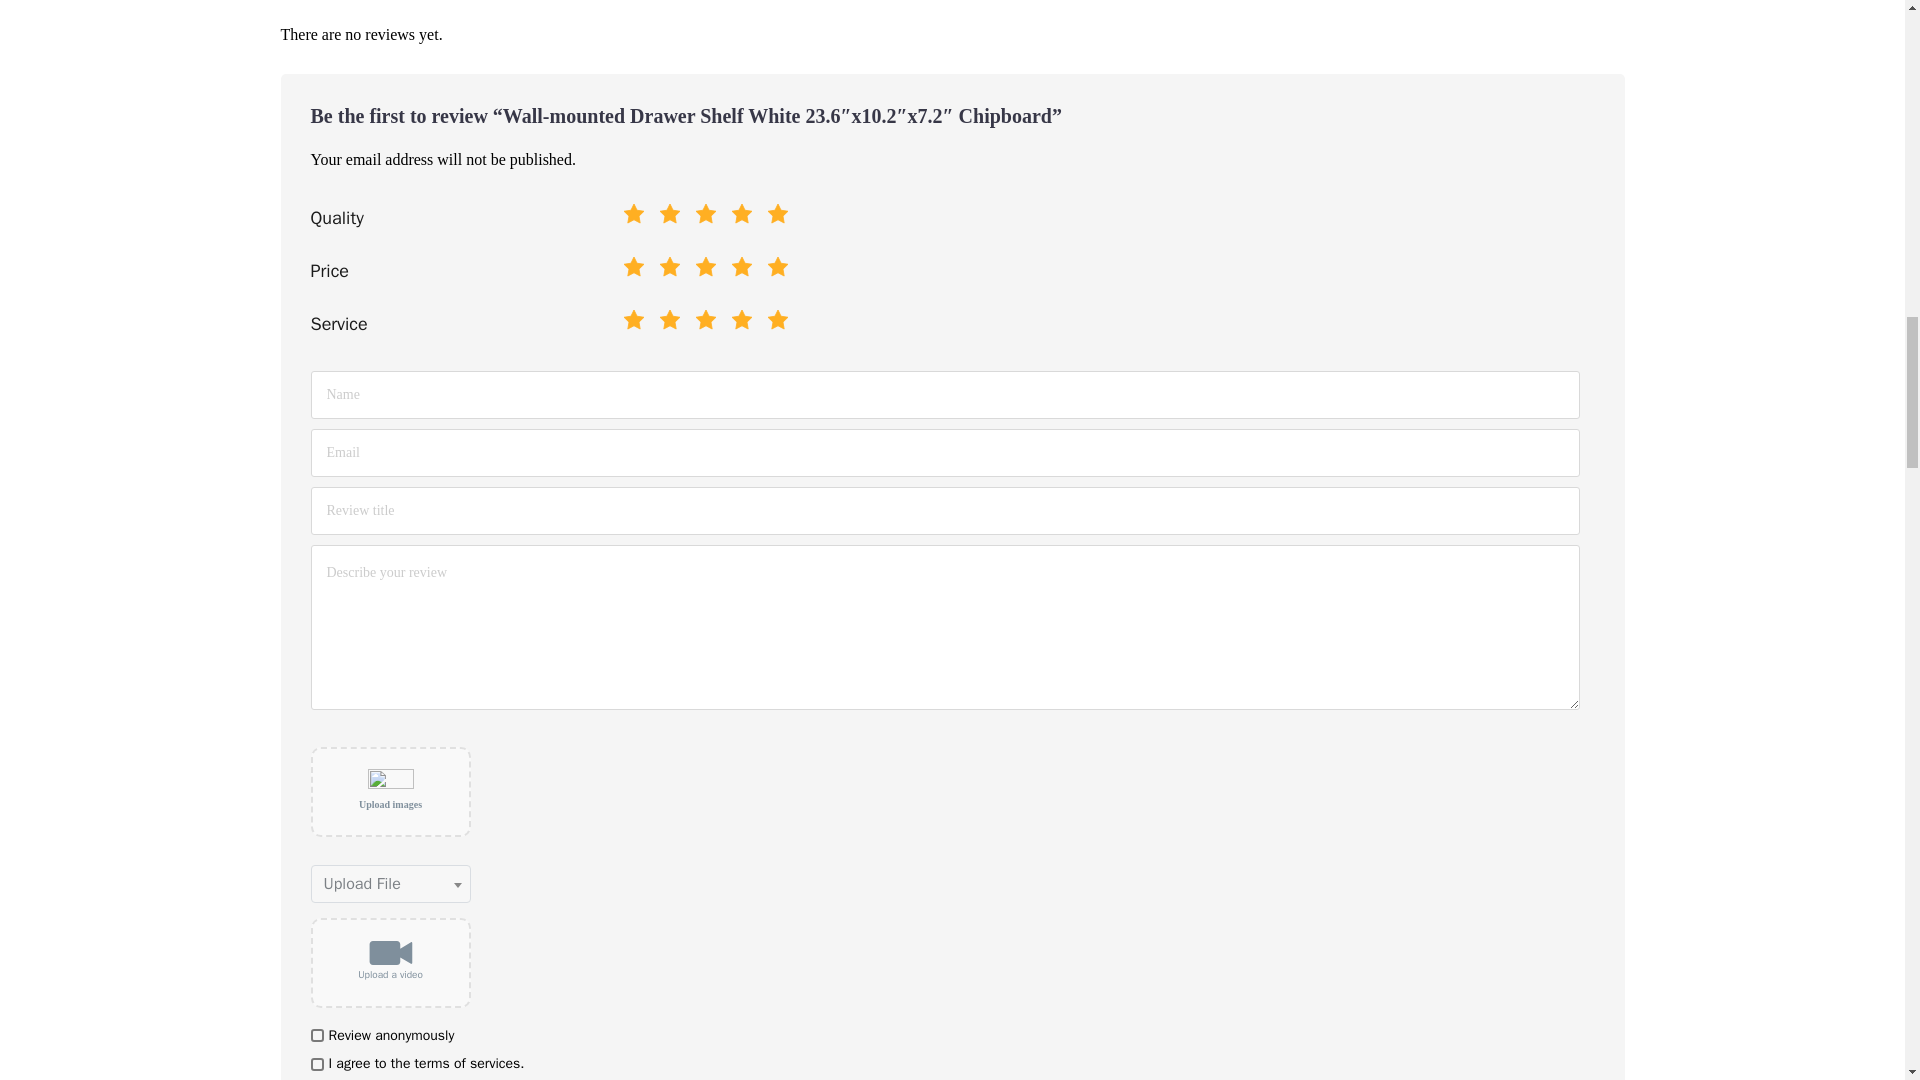 The height and width of the screenshot is (1080, 1920). What do you see at coordinates (622, 262) in the screenshot?
I see `4` at bounding box center [622, 262].